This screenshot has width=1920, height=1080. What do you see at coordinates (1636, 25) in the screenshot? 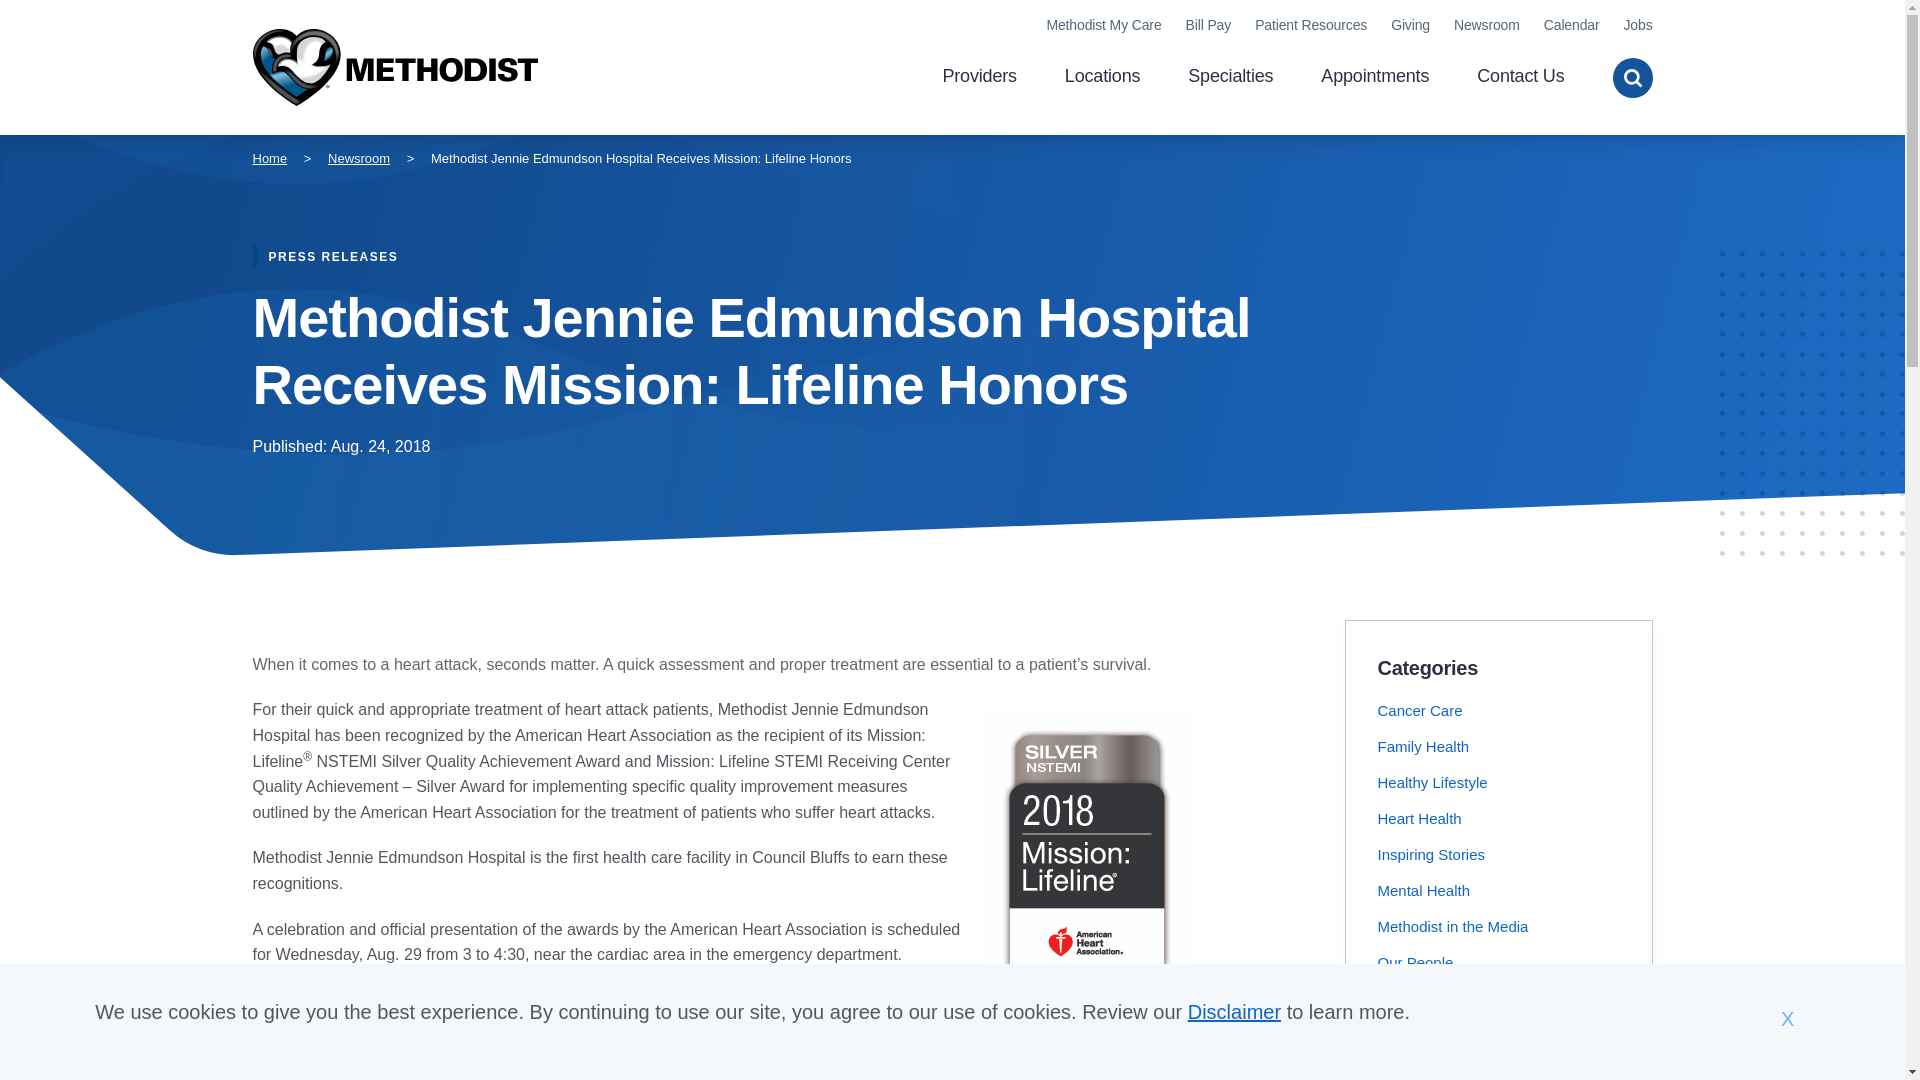
I see `Jobs` at bounding box center [1636, 25].